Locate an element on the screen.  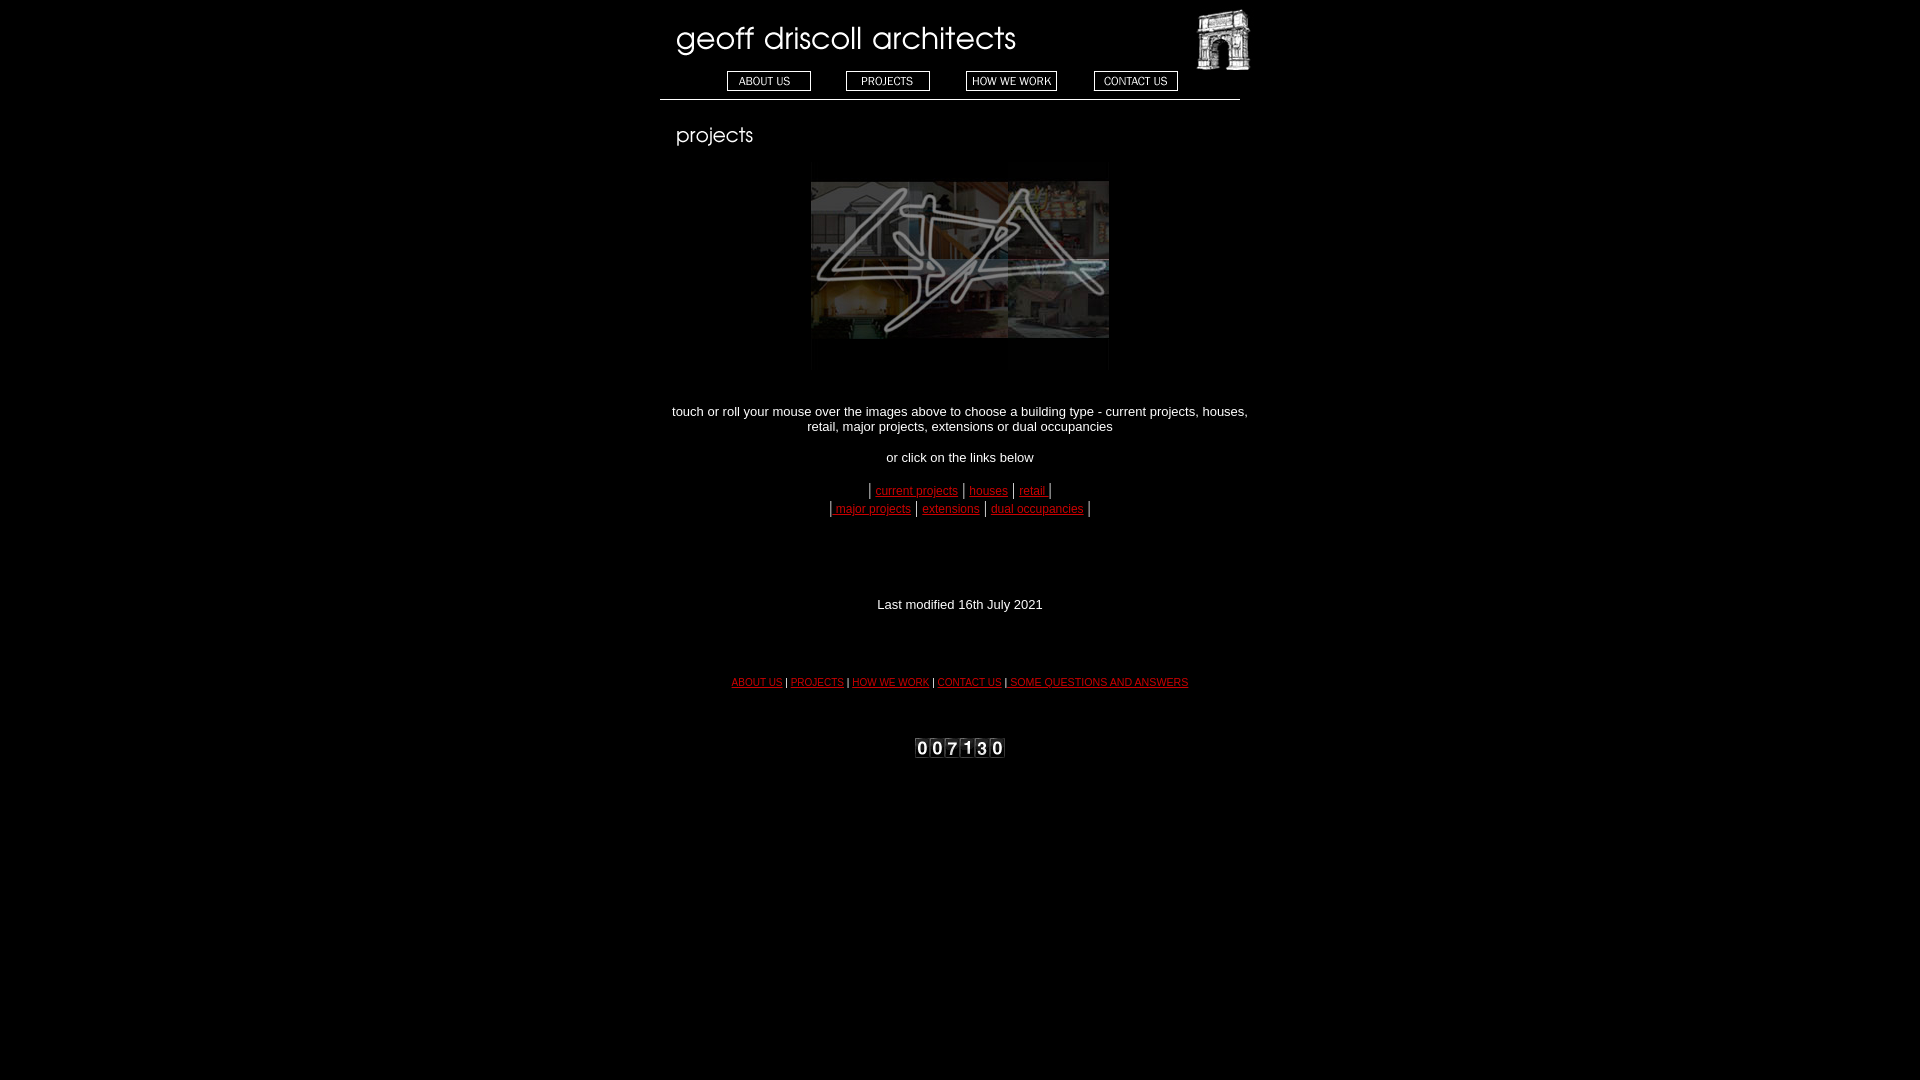
major projects is located at coordinates (872, 509).